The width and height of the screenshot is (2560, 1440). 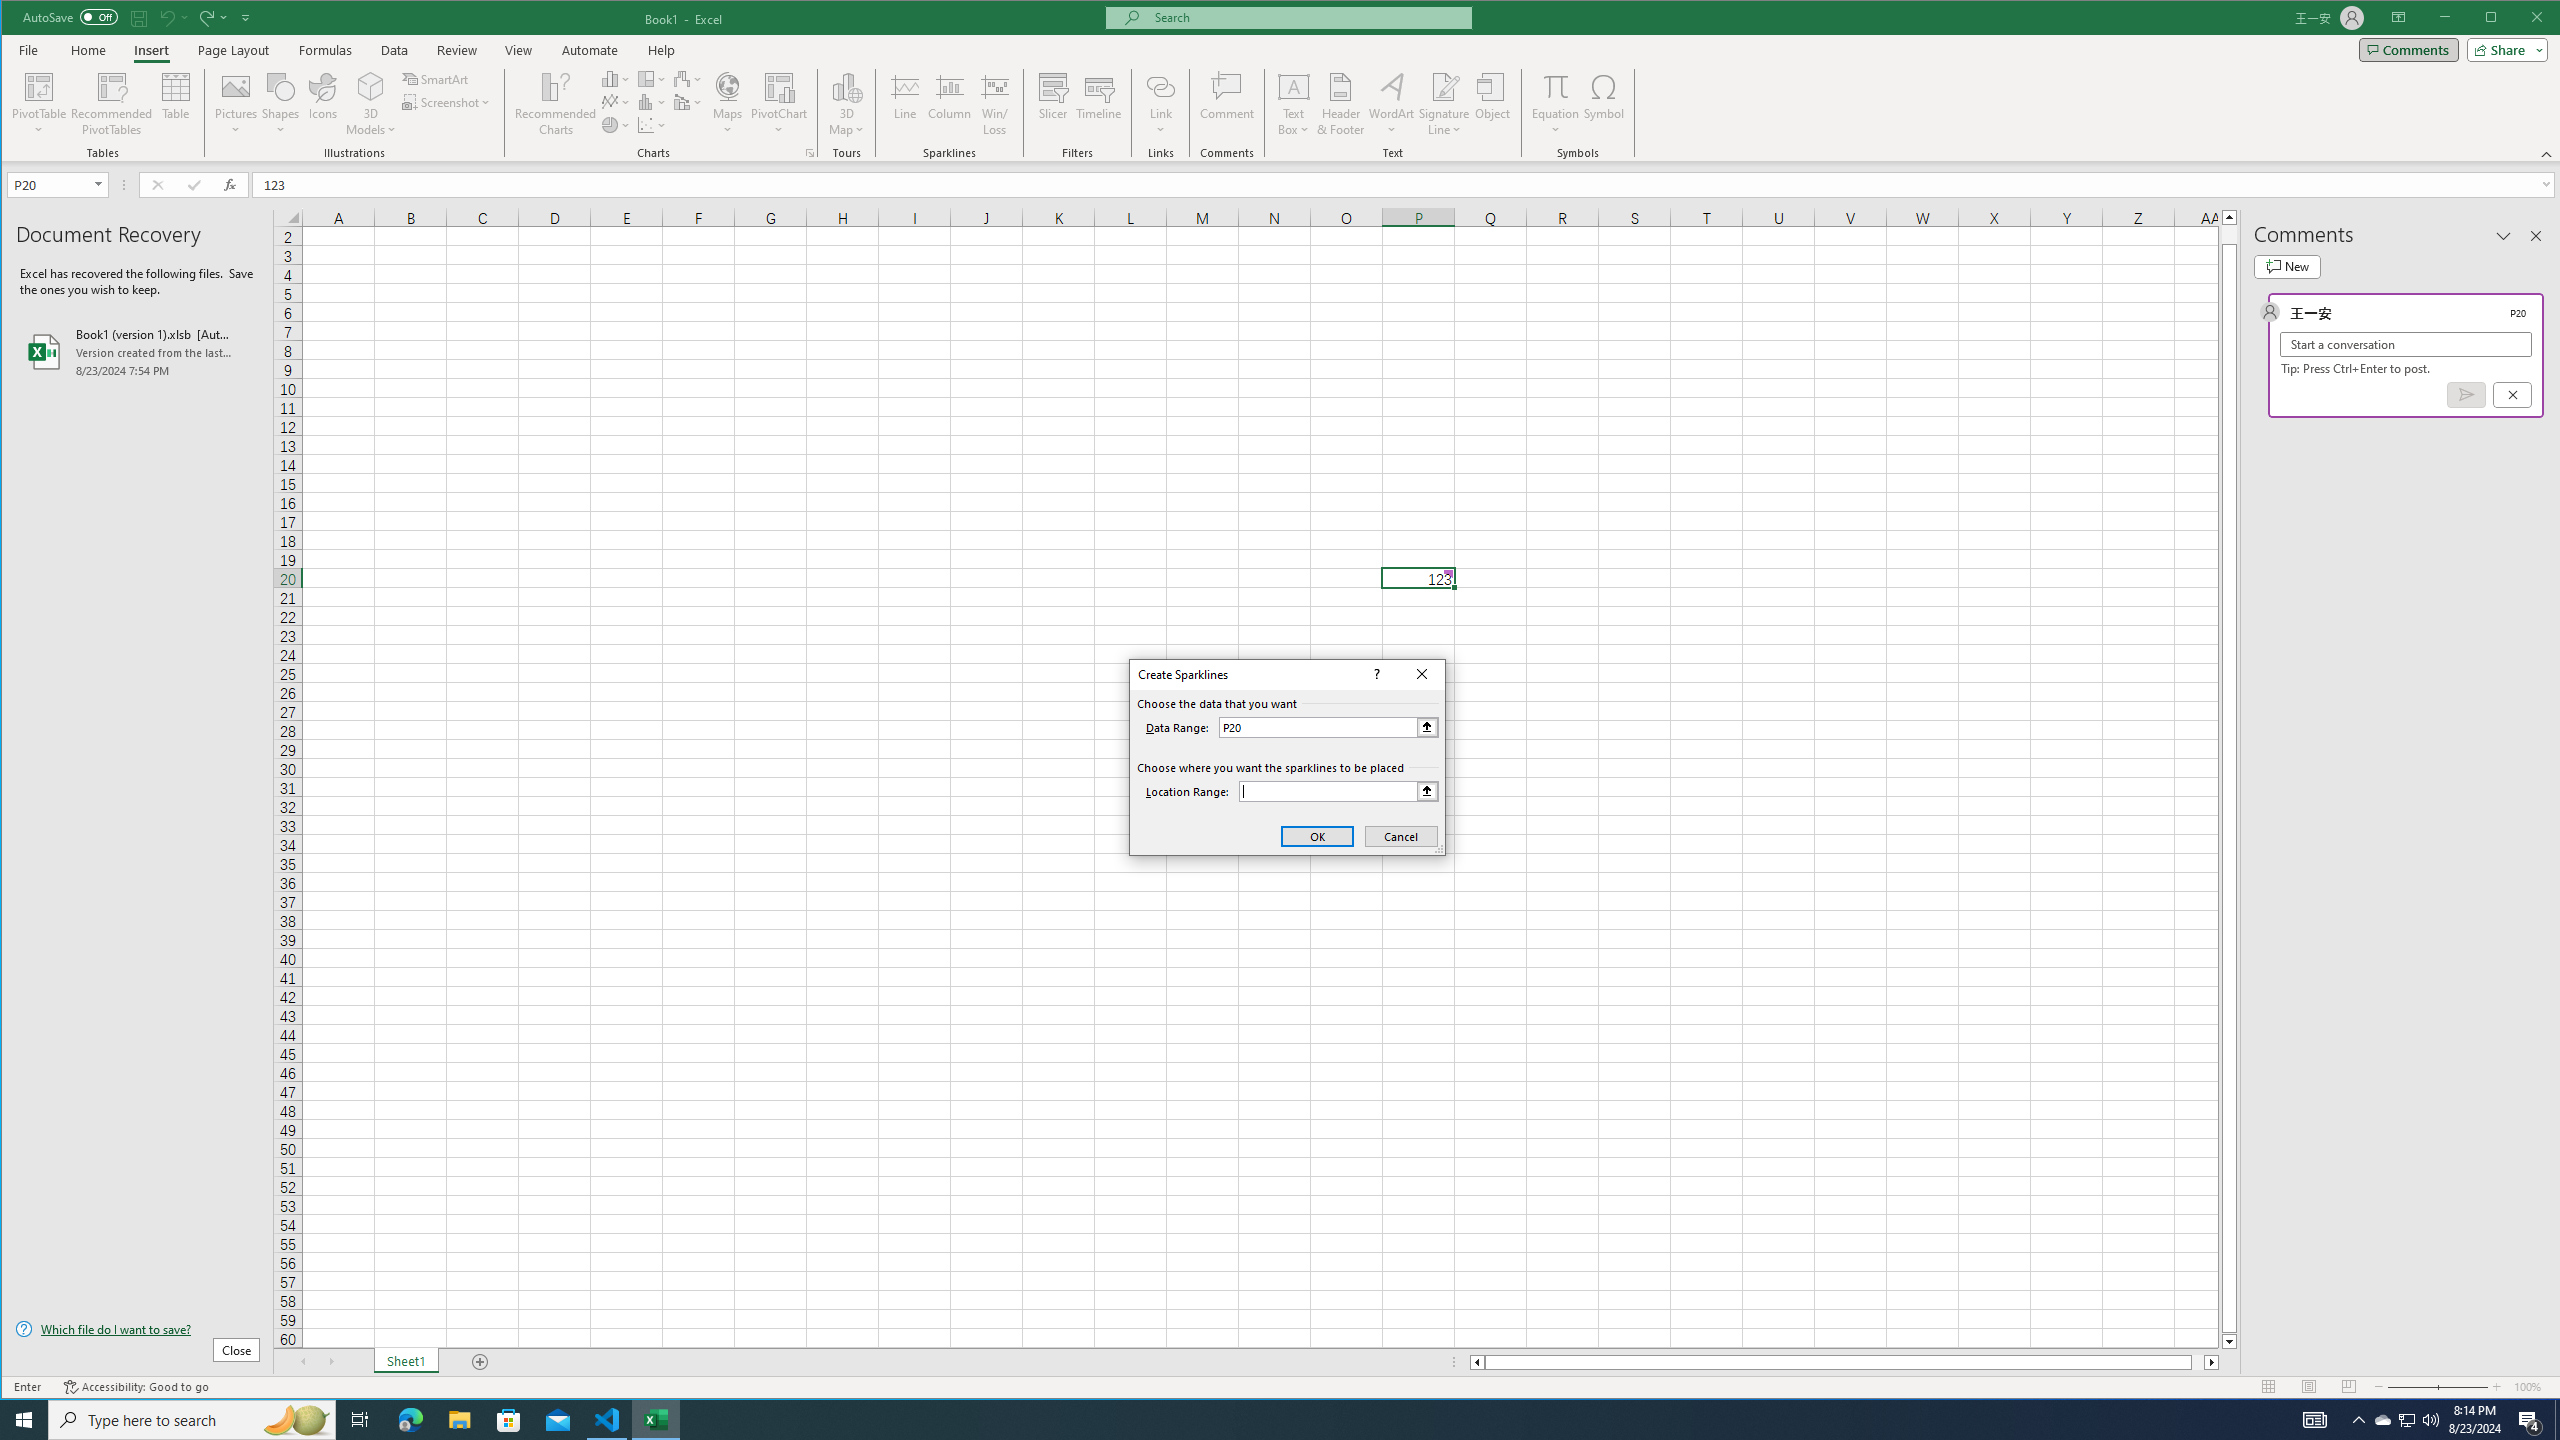 I want to click on Equation, so click(x=1556, y=86).